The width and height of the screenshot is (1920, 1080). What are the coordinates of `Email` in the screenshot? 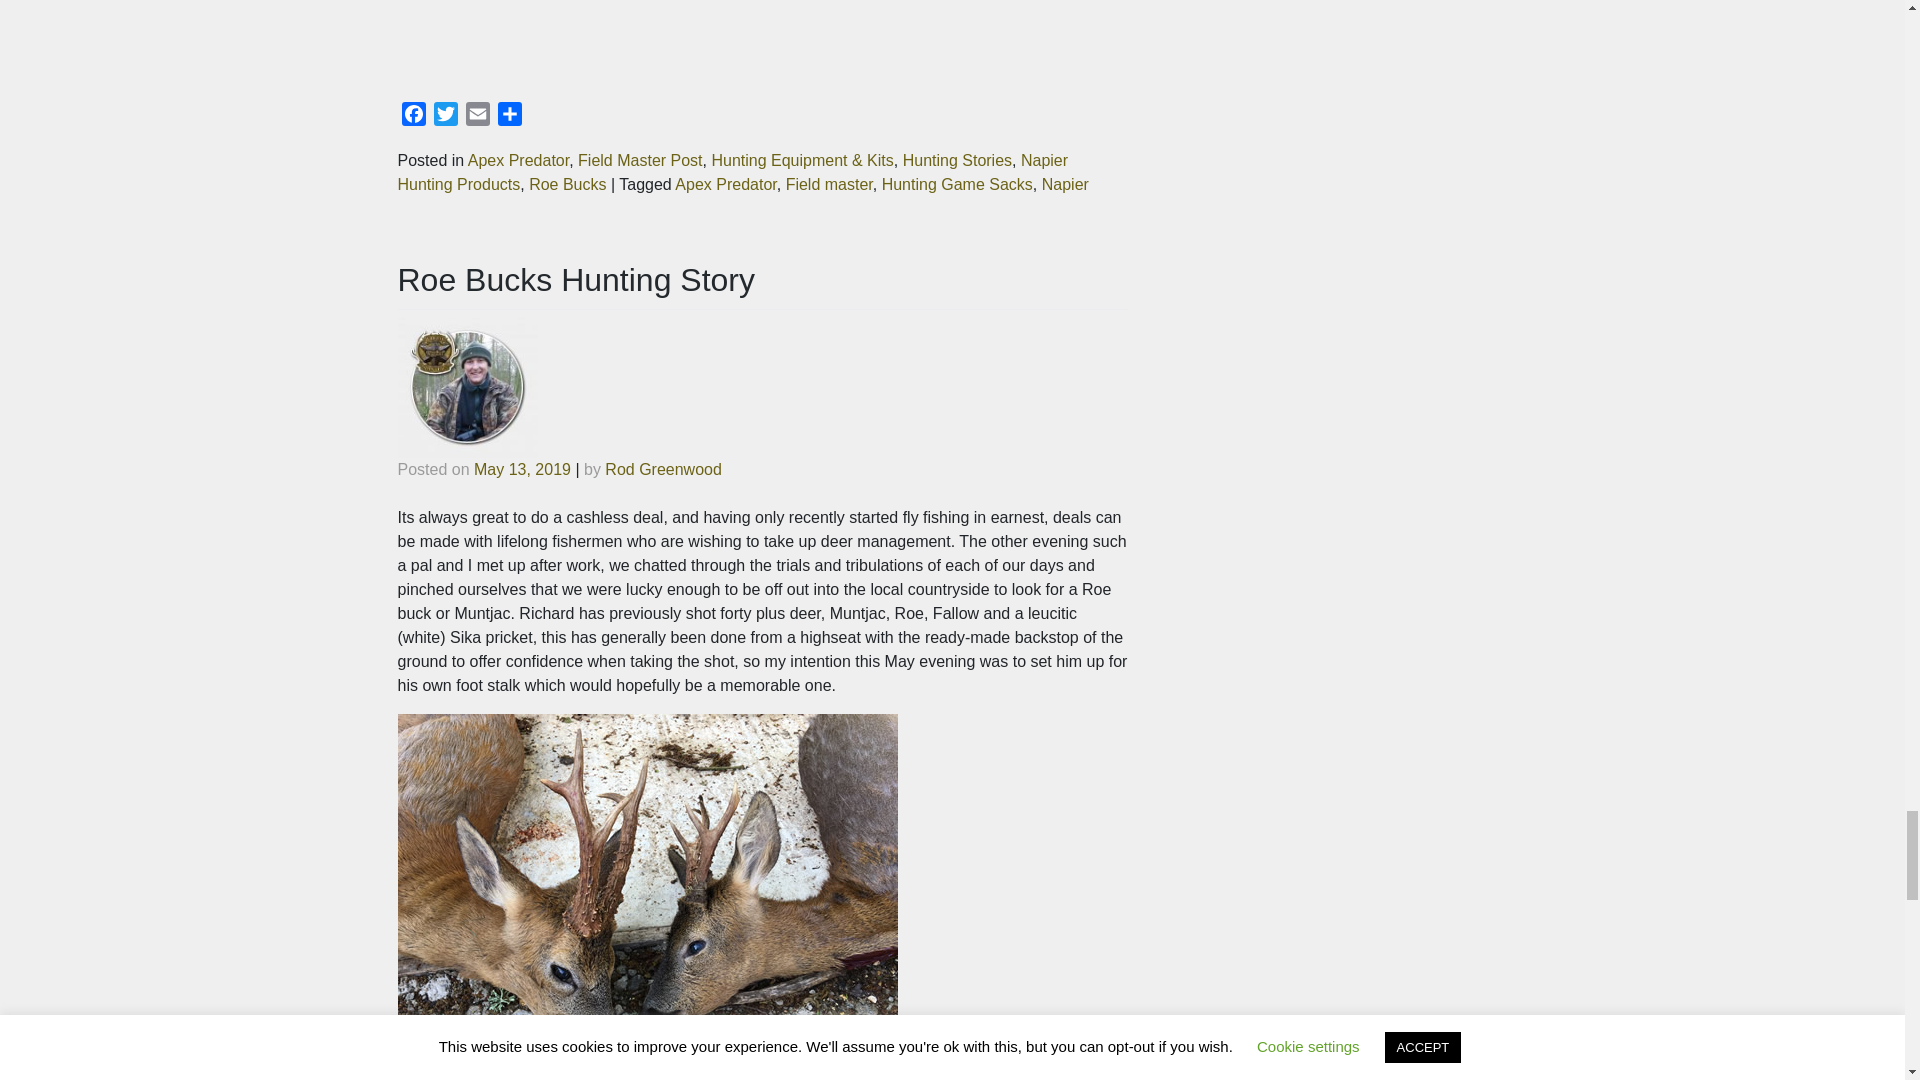 It's located at (478, 116).